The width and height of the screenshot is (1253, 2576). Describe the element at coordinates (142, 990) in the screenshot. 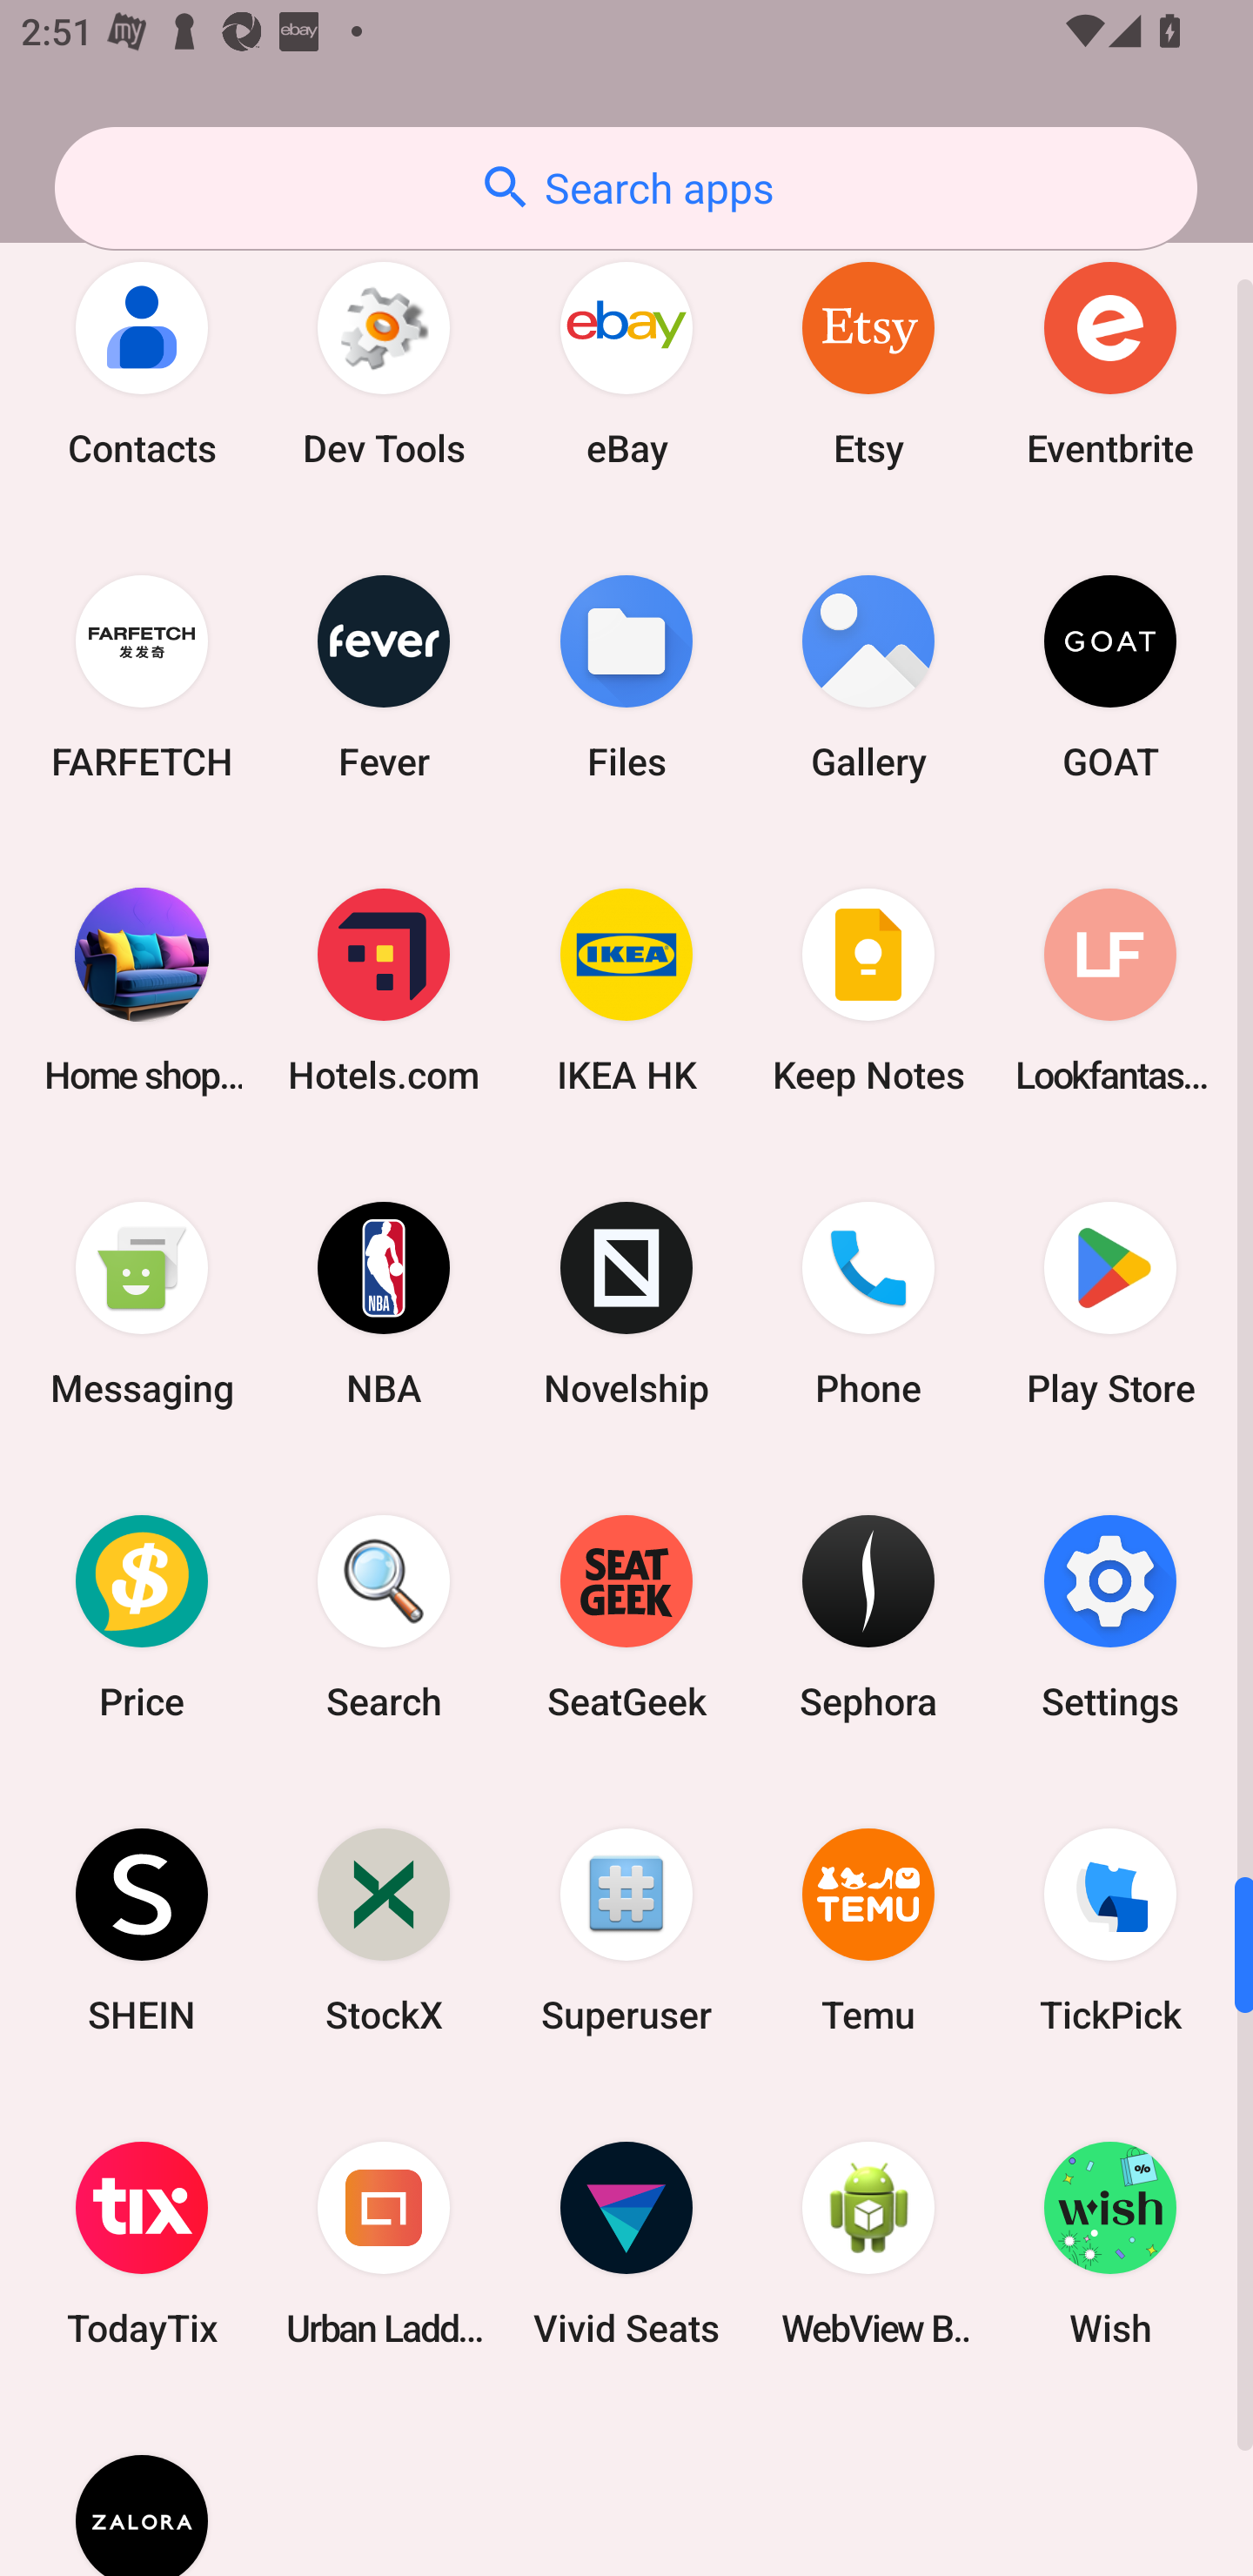

I see `Home shopping` at that location.